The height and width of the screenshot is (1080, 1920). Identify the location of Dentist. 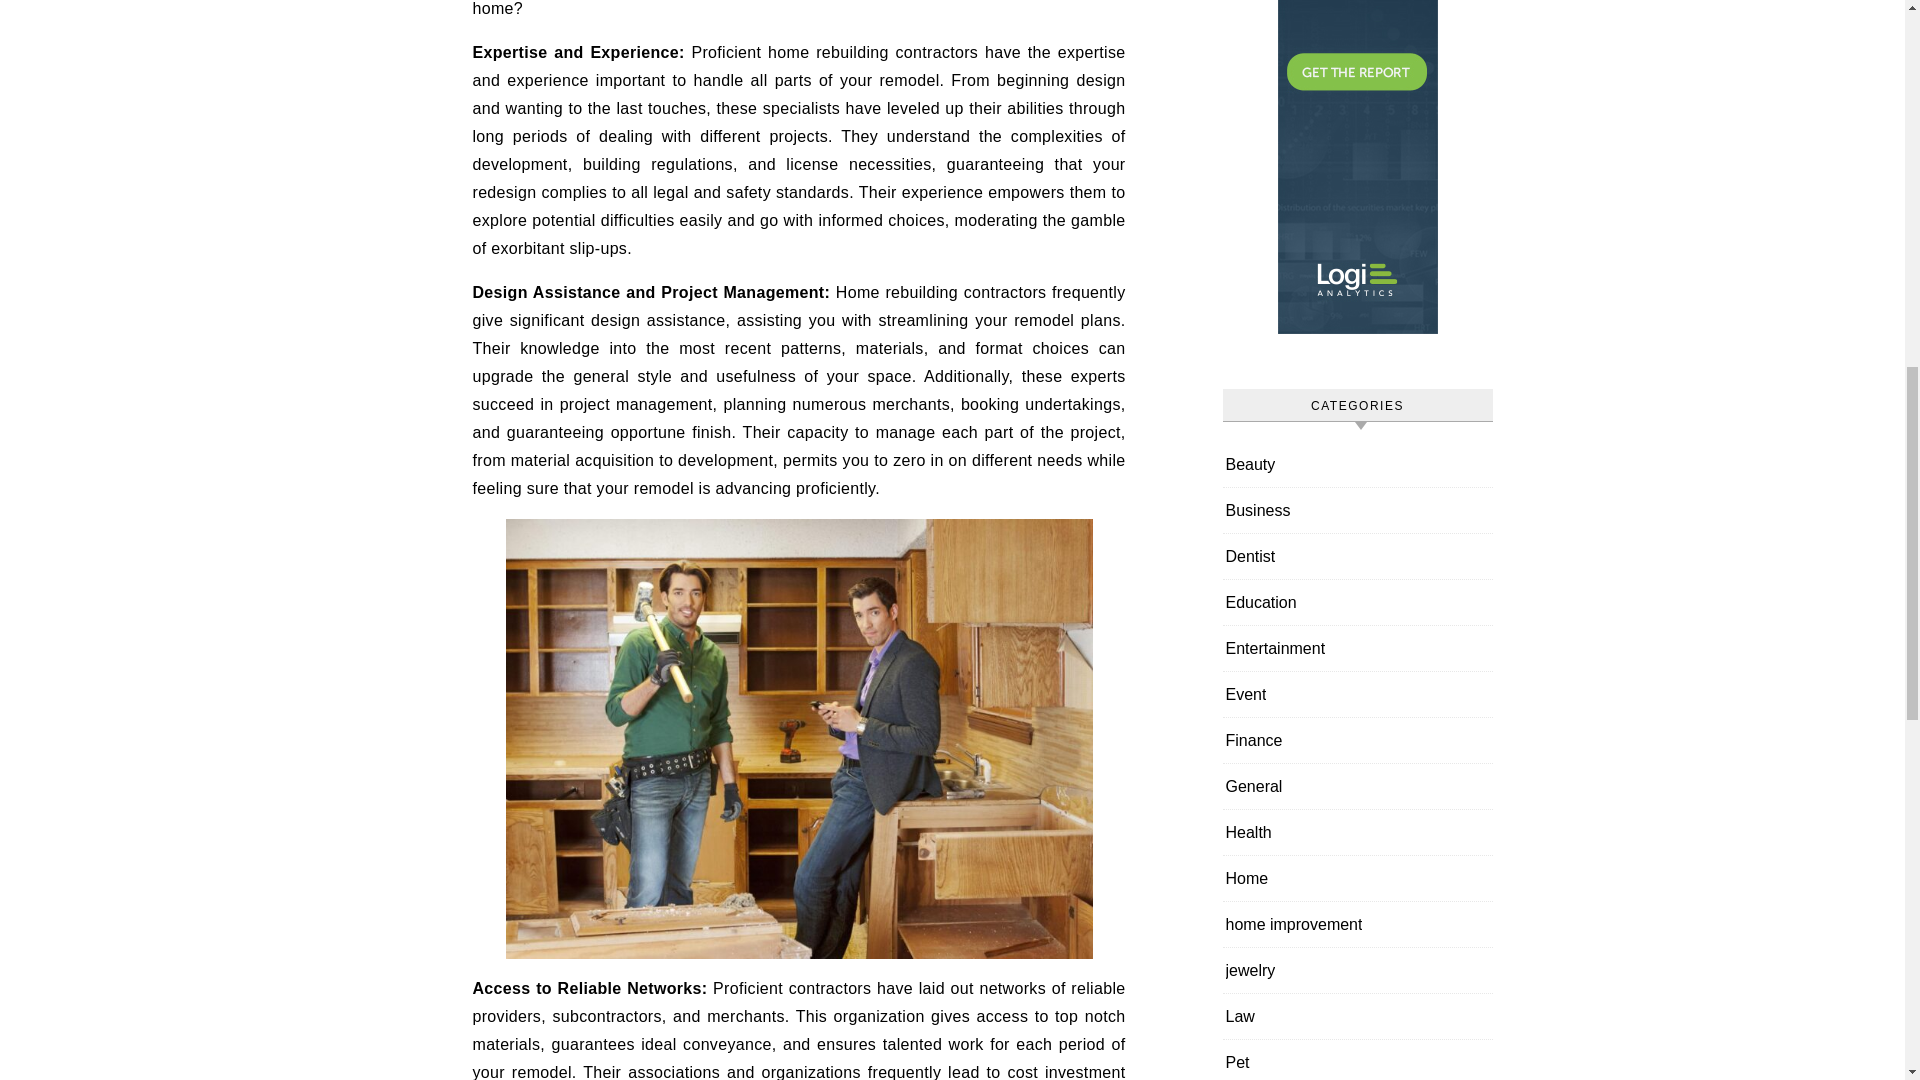
(1251, 556).